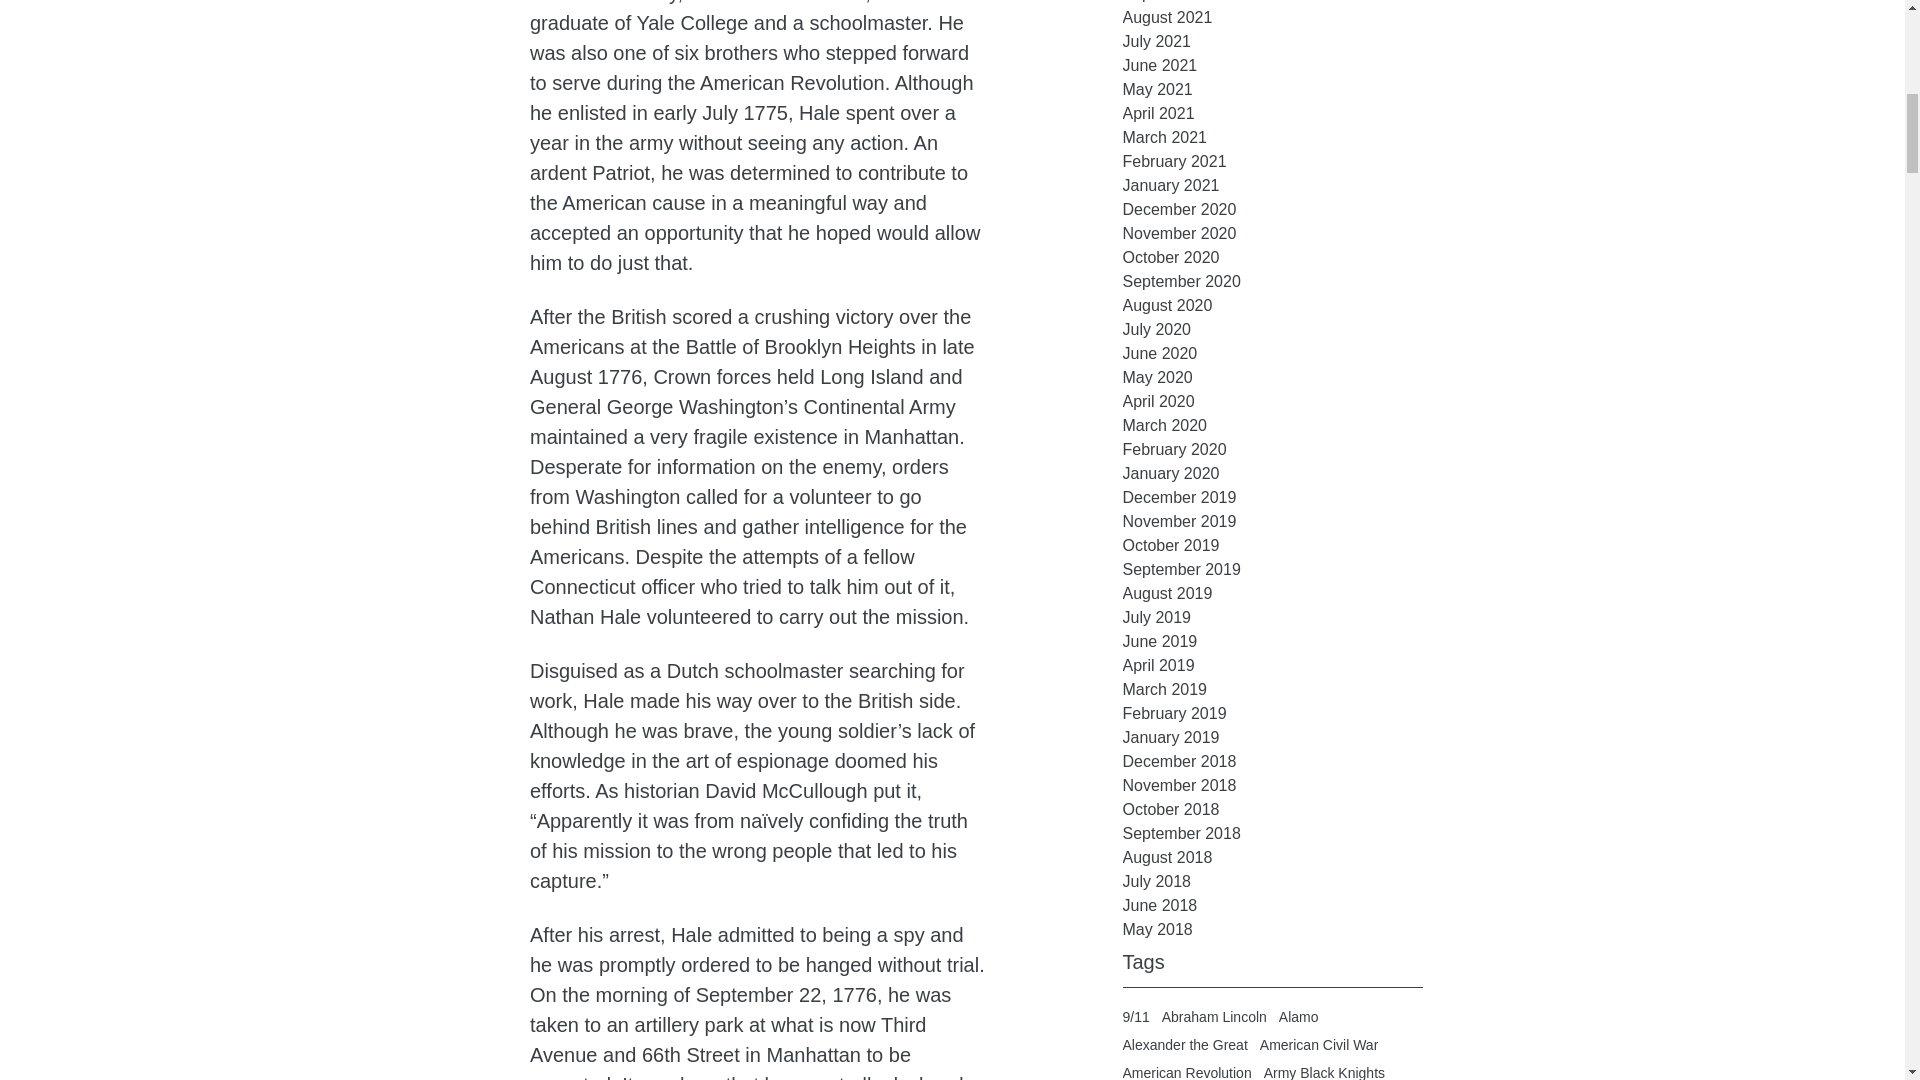 Image resolution: width=1920 pixels, height=1080 pixels. I want to click on December 2020, so click(1272, 210).